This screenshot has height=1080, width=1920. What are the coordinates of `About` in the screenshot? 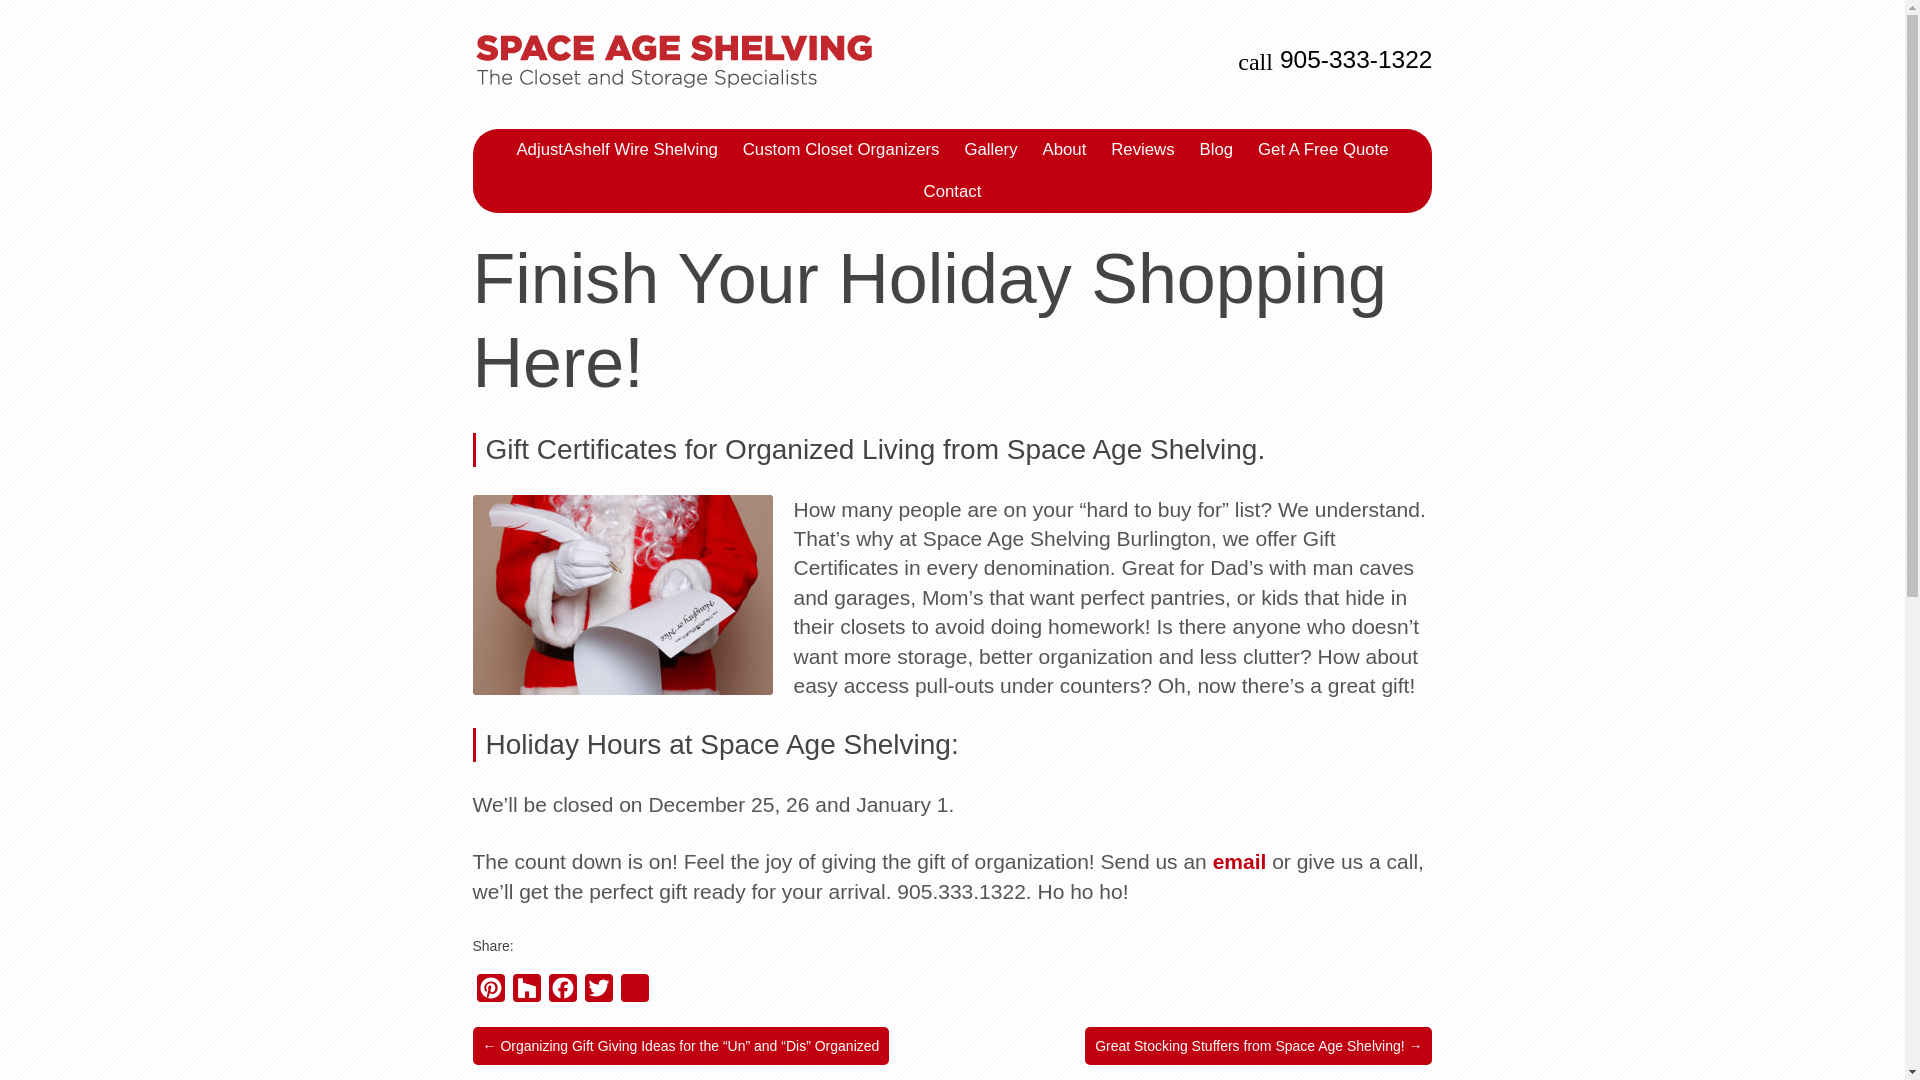 It's located at (1064, 149).